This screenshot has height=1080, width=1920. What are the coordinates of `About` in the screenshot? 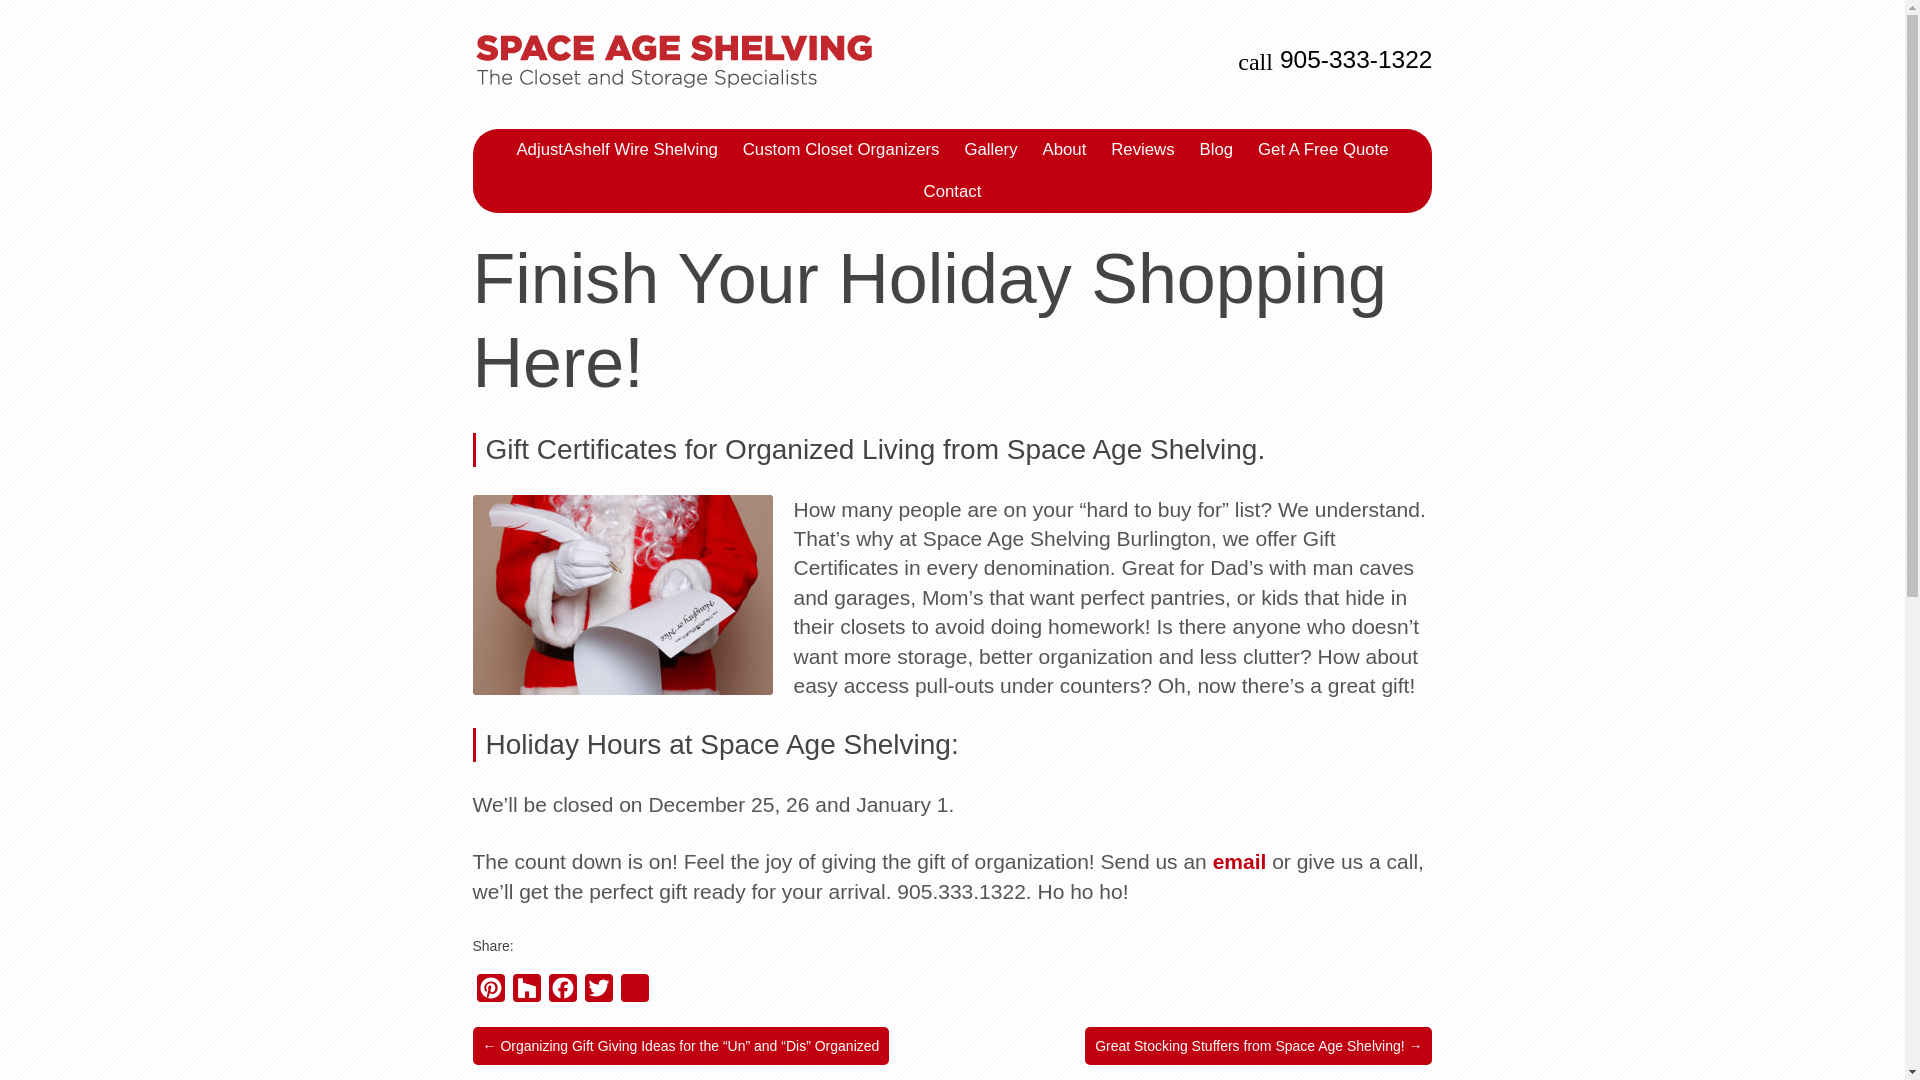 It's located at (1064, 149).